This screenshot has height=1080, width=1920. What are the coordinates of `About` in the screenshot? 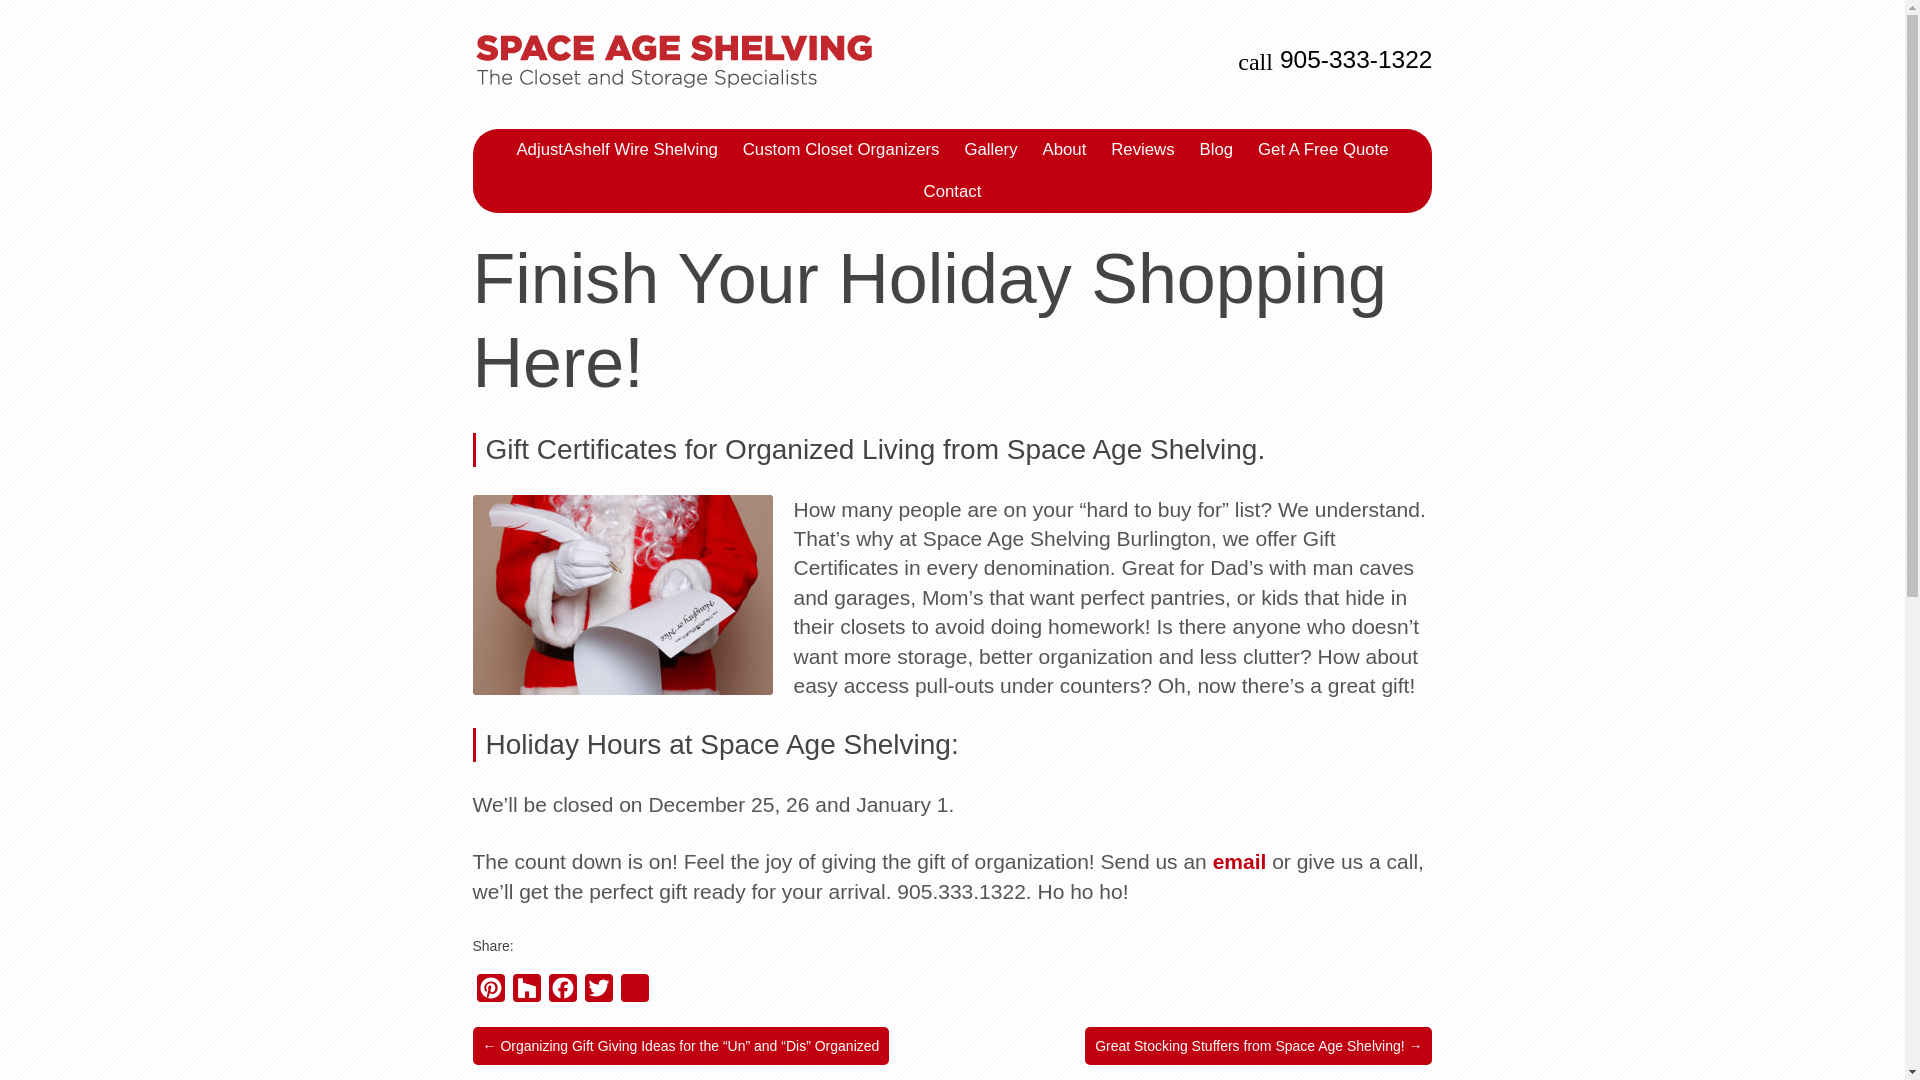 It's located at (1064, 149).